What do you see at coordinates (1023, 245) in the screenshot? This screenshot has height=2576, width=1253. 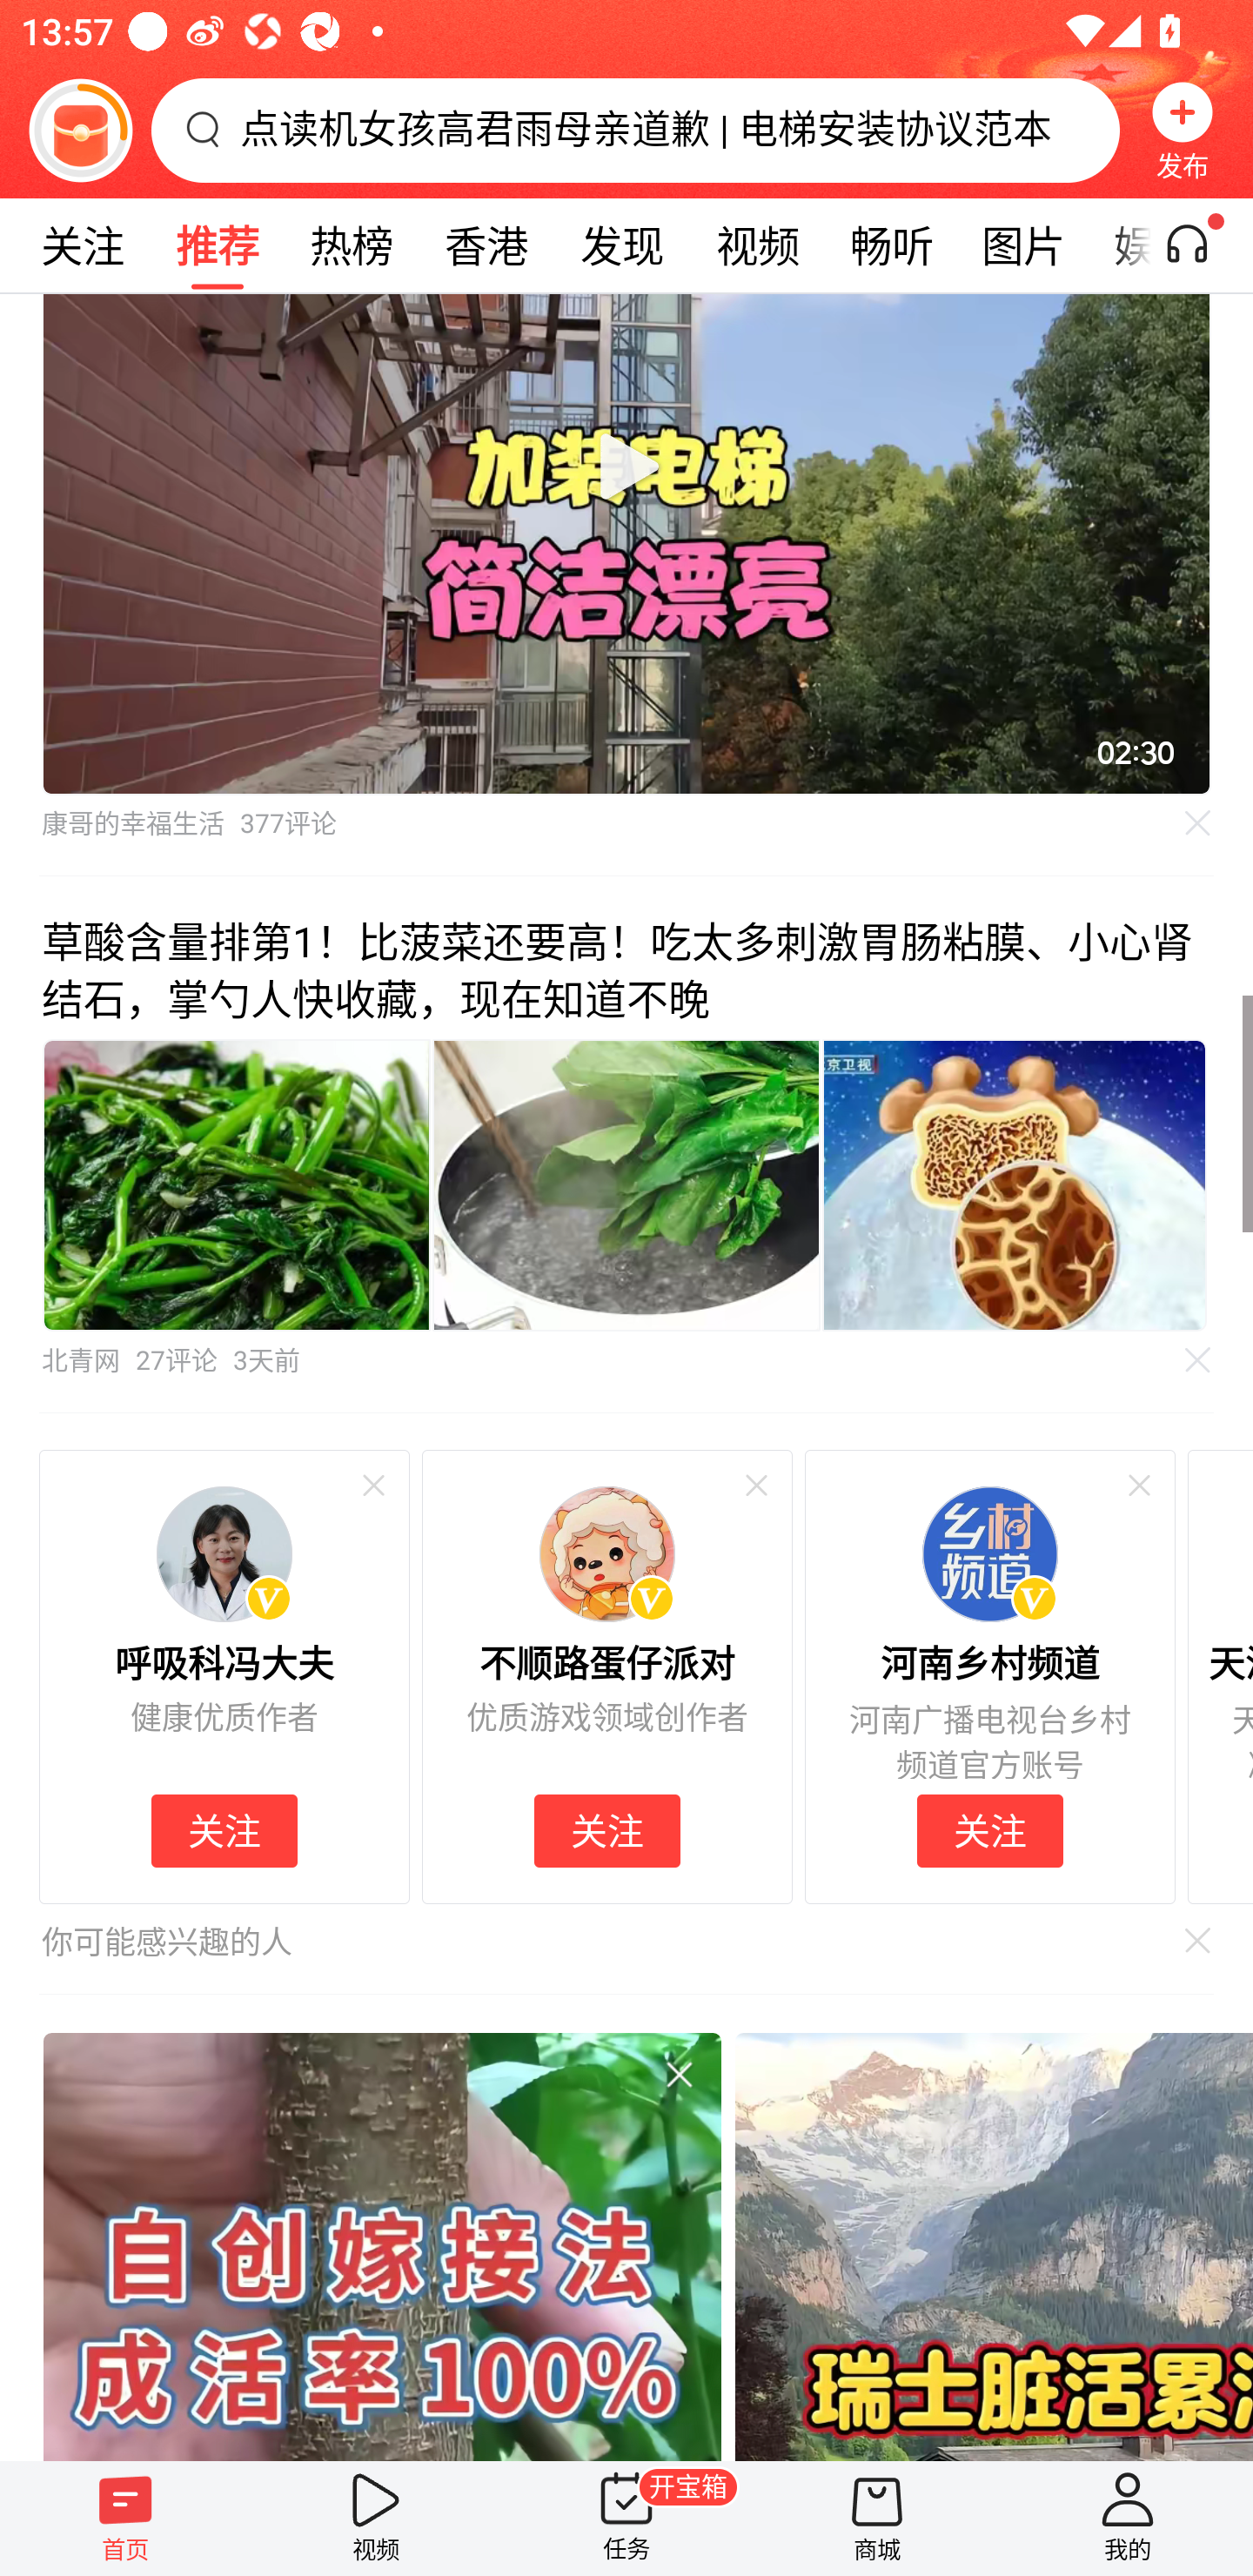 I see `图片` at bounding box center [1023, 245].